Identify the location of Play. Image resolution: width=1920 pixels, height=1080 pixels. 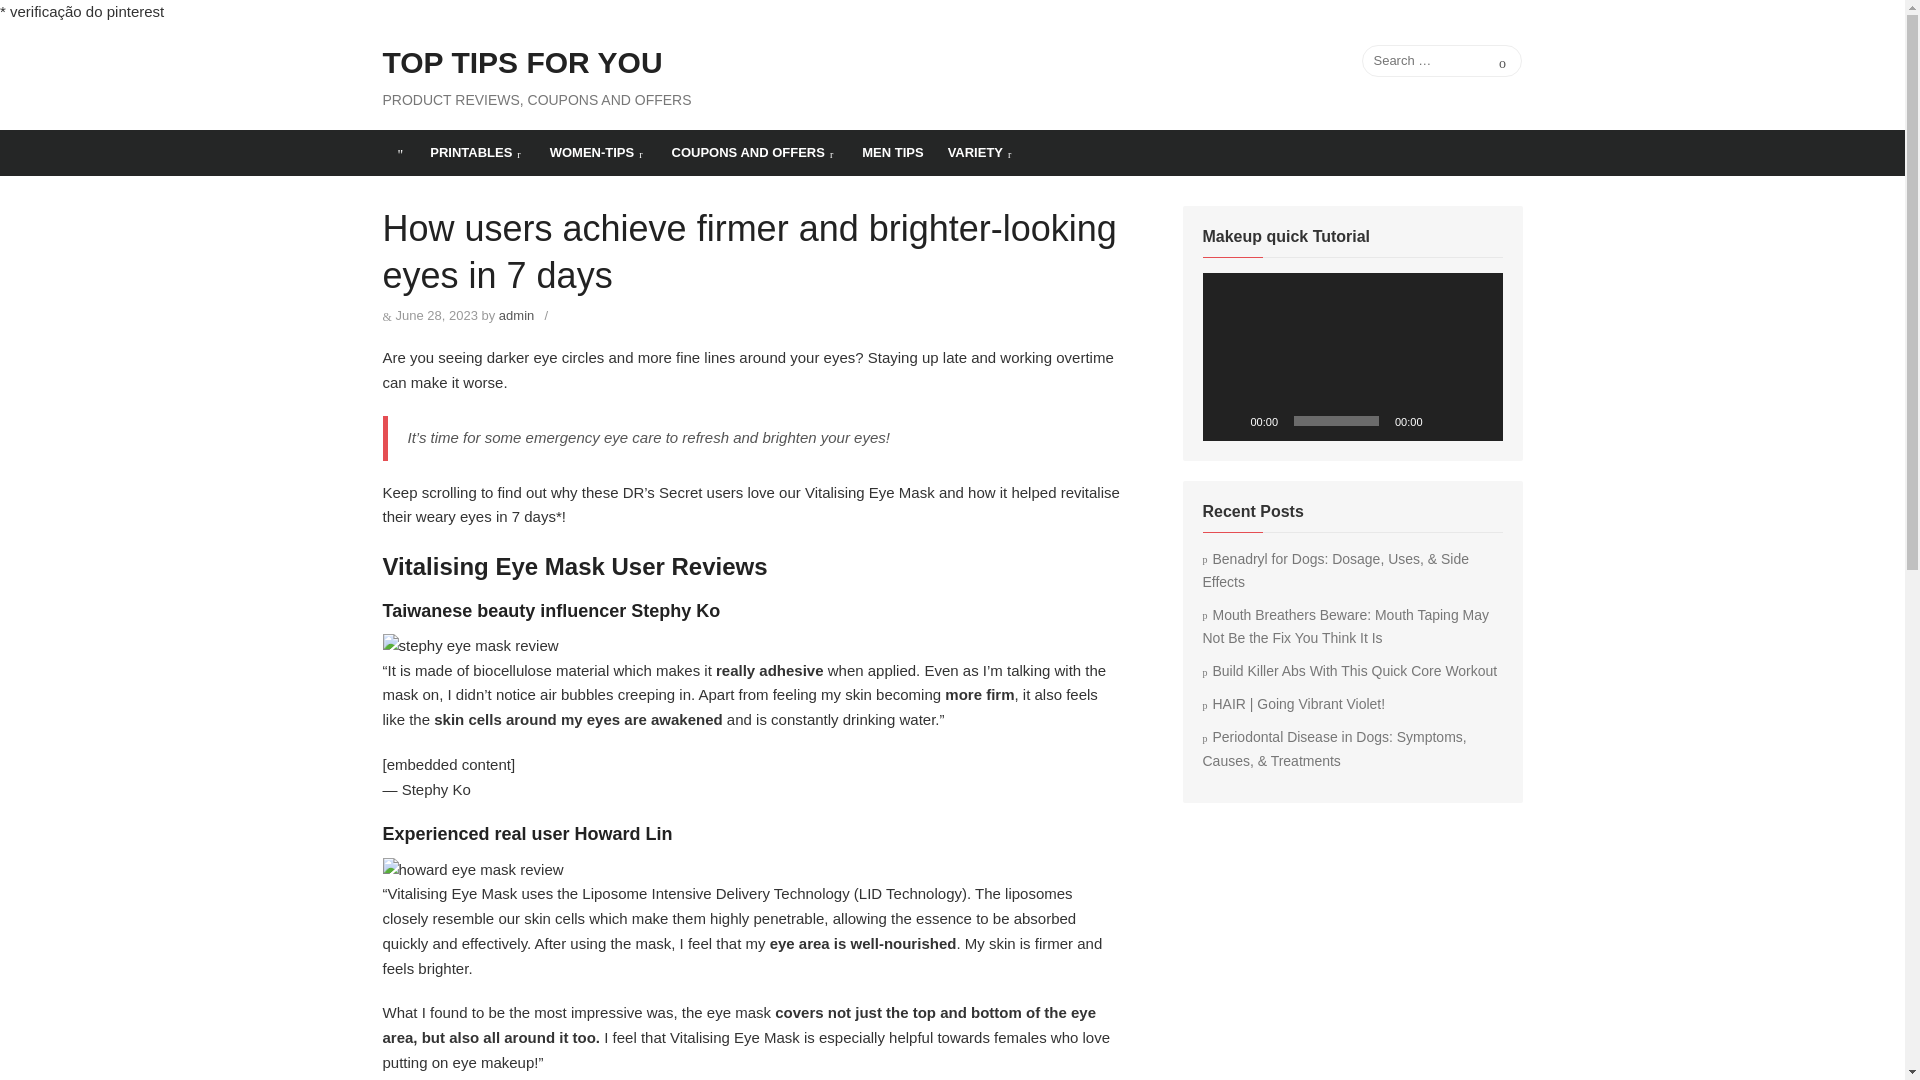
(1228, 420).